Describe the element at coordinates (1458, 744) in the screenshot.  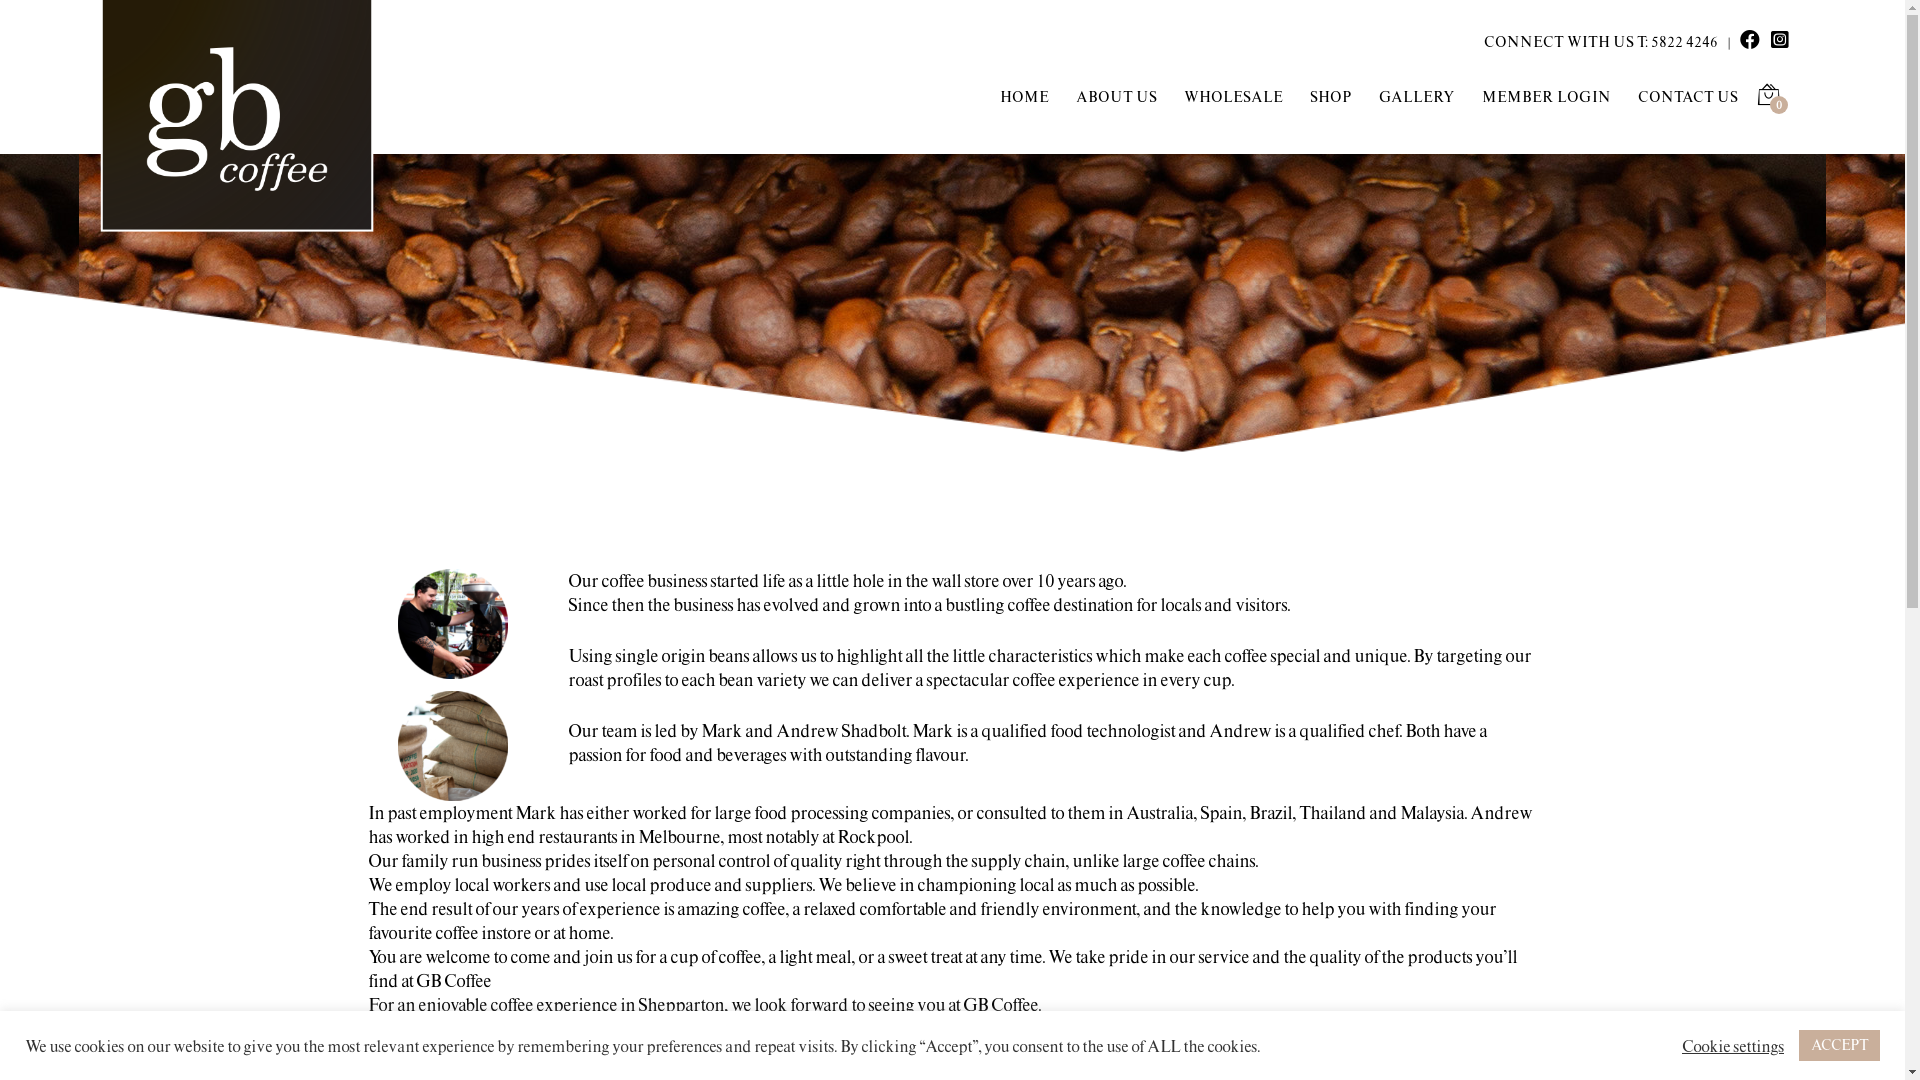
I see `Terms and Conditions` at that location.